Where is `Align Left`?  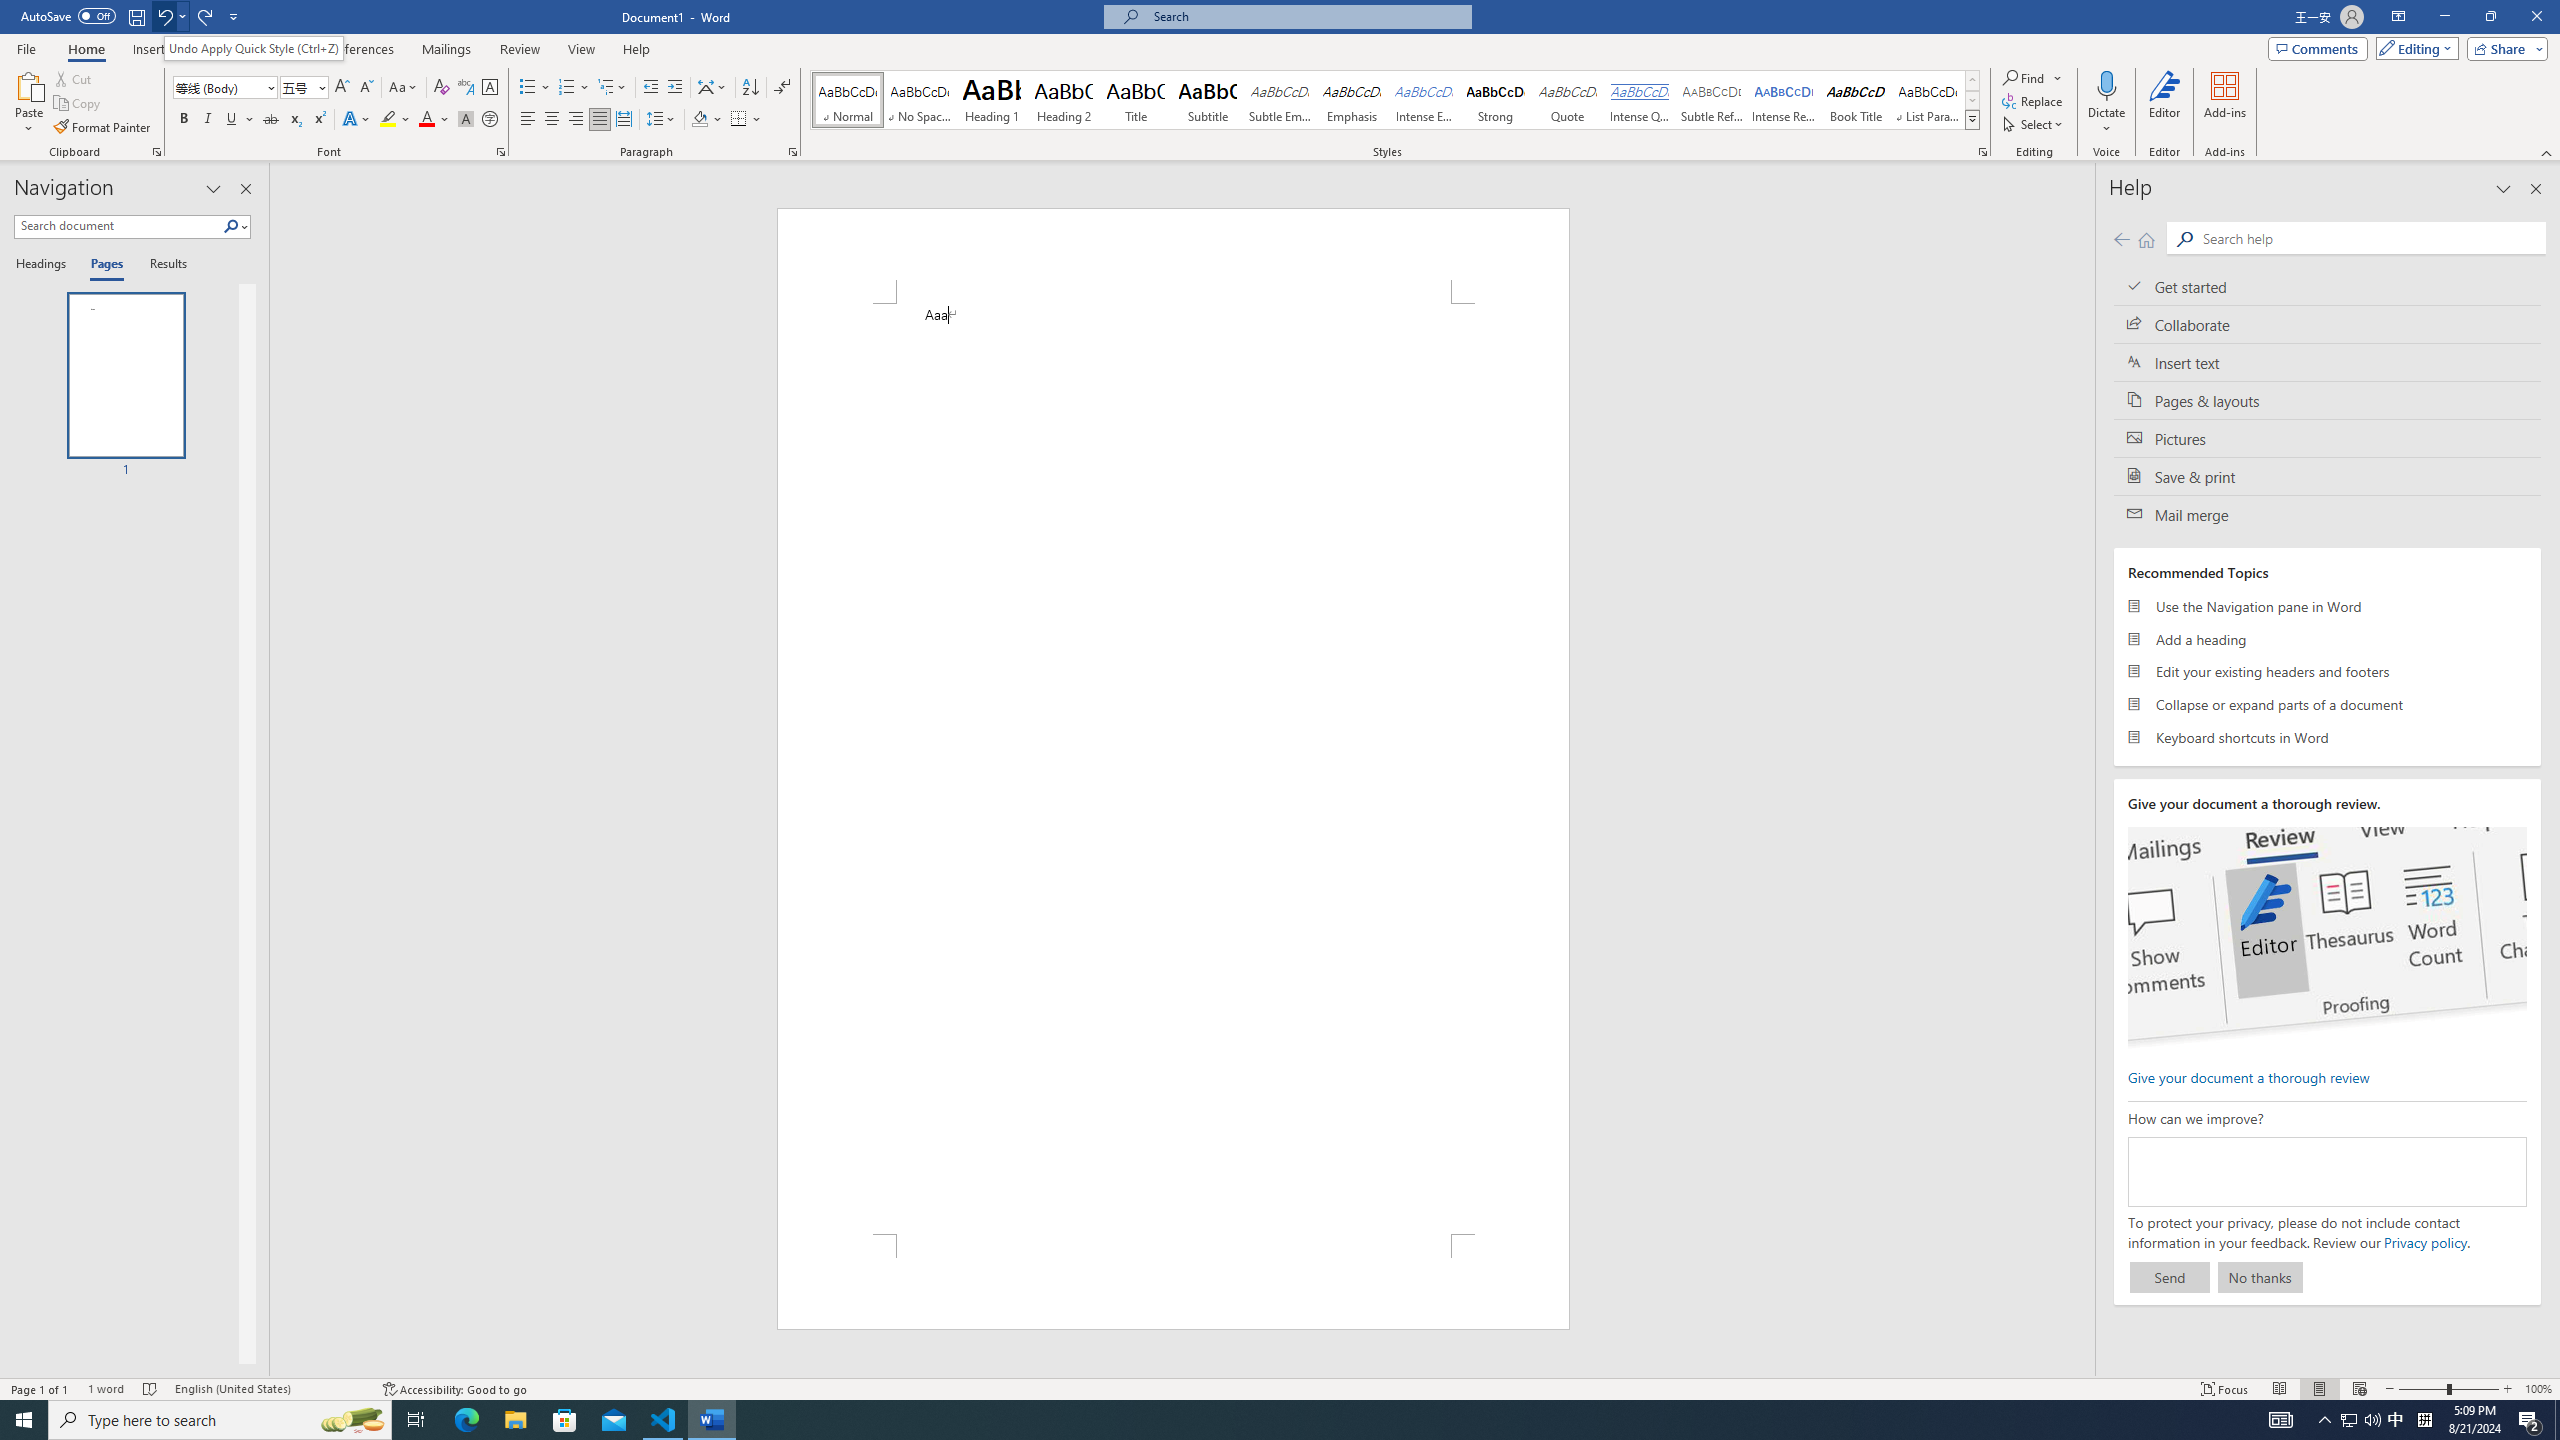
Align Left is located at coordinates (528, 120).